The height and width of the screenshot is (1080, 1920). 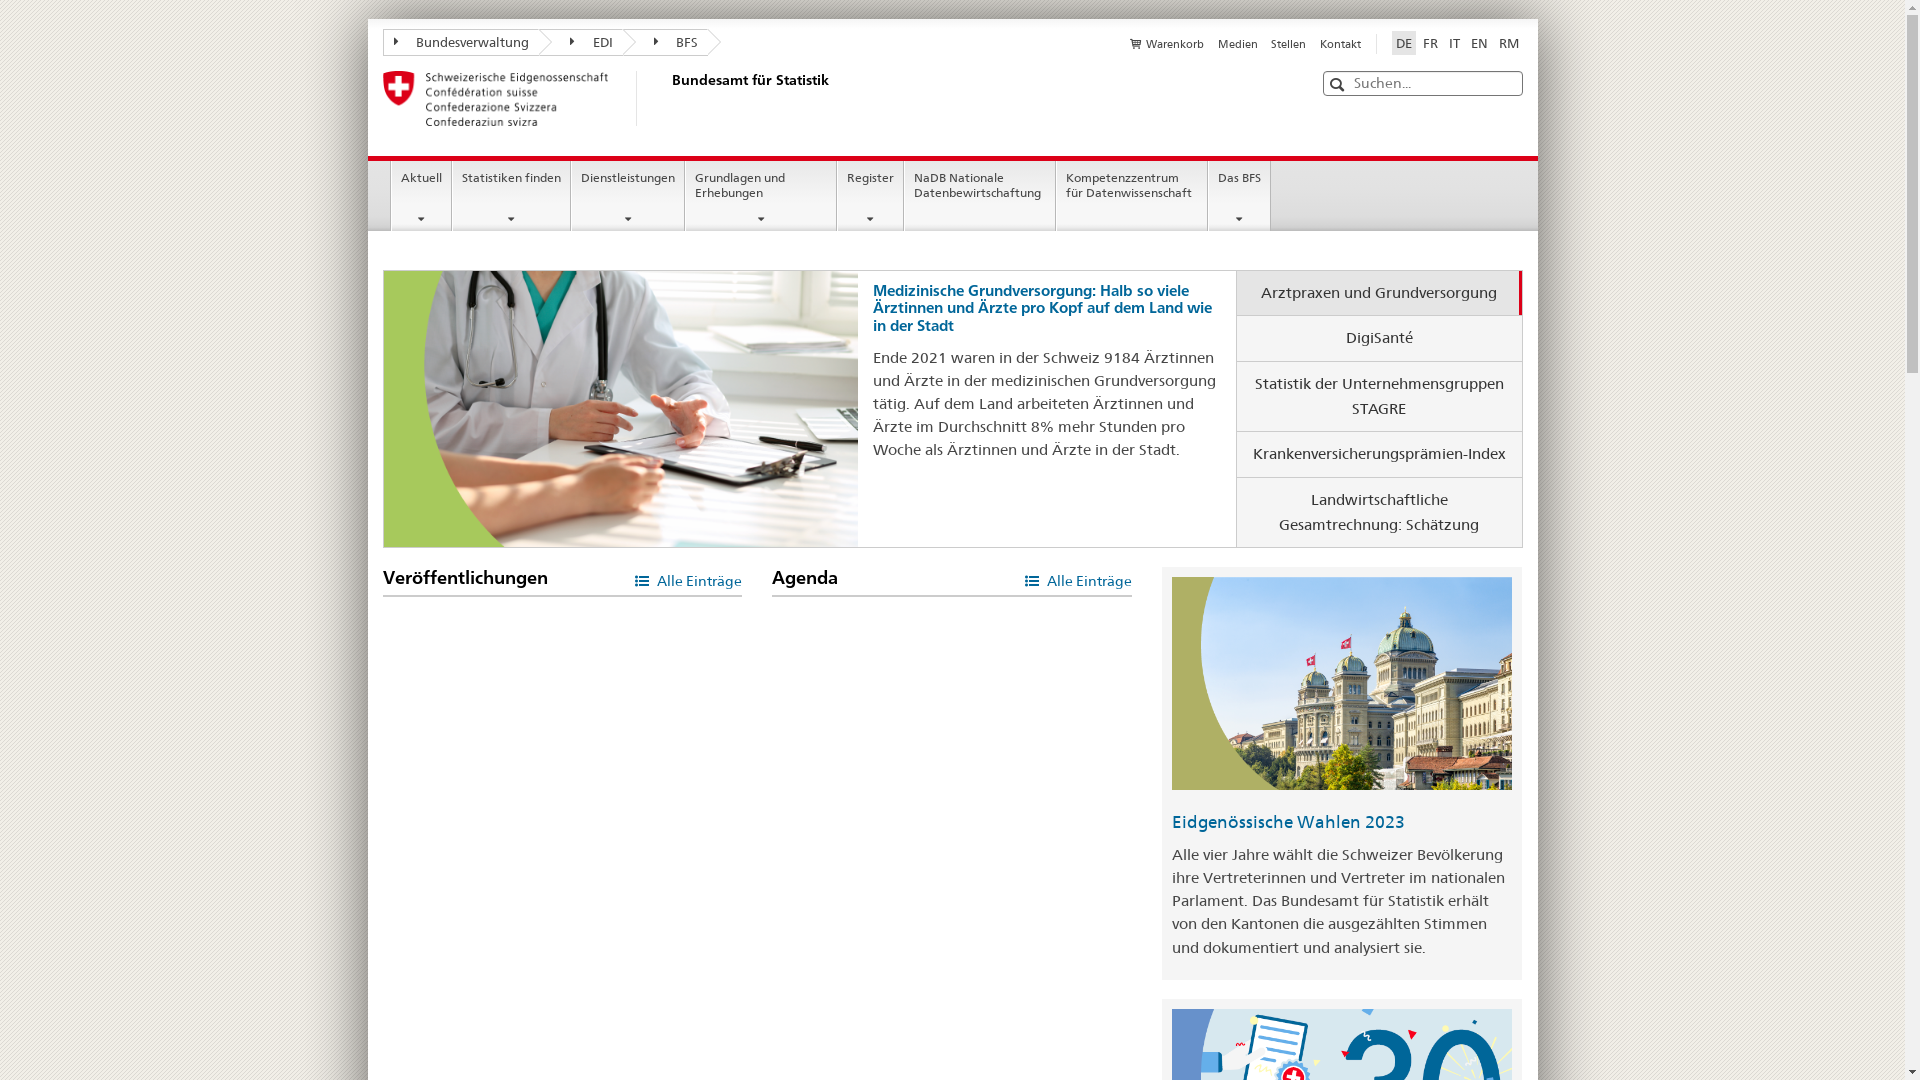 What do you see at coordinates (1167, 44) in the screenshot?
I see `Warenkorb` at bounding box center [1167, 44].